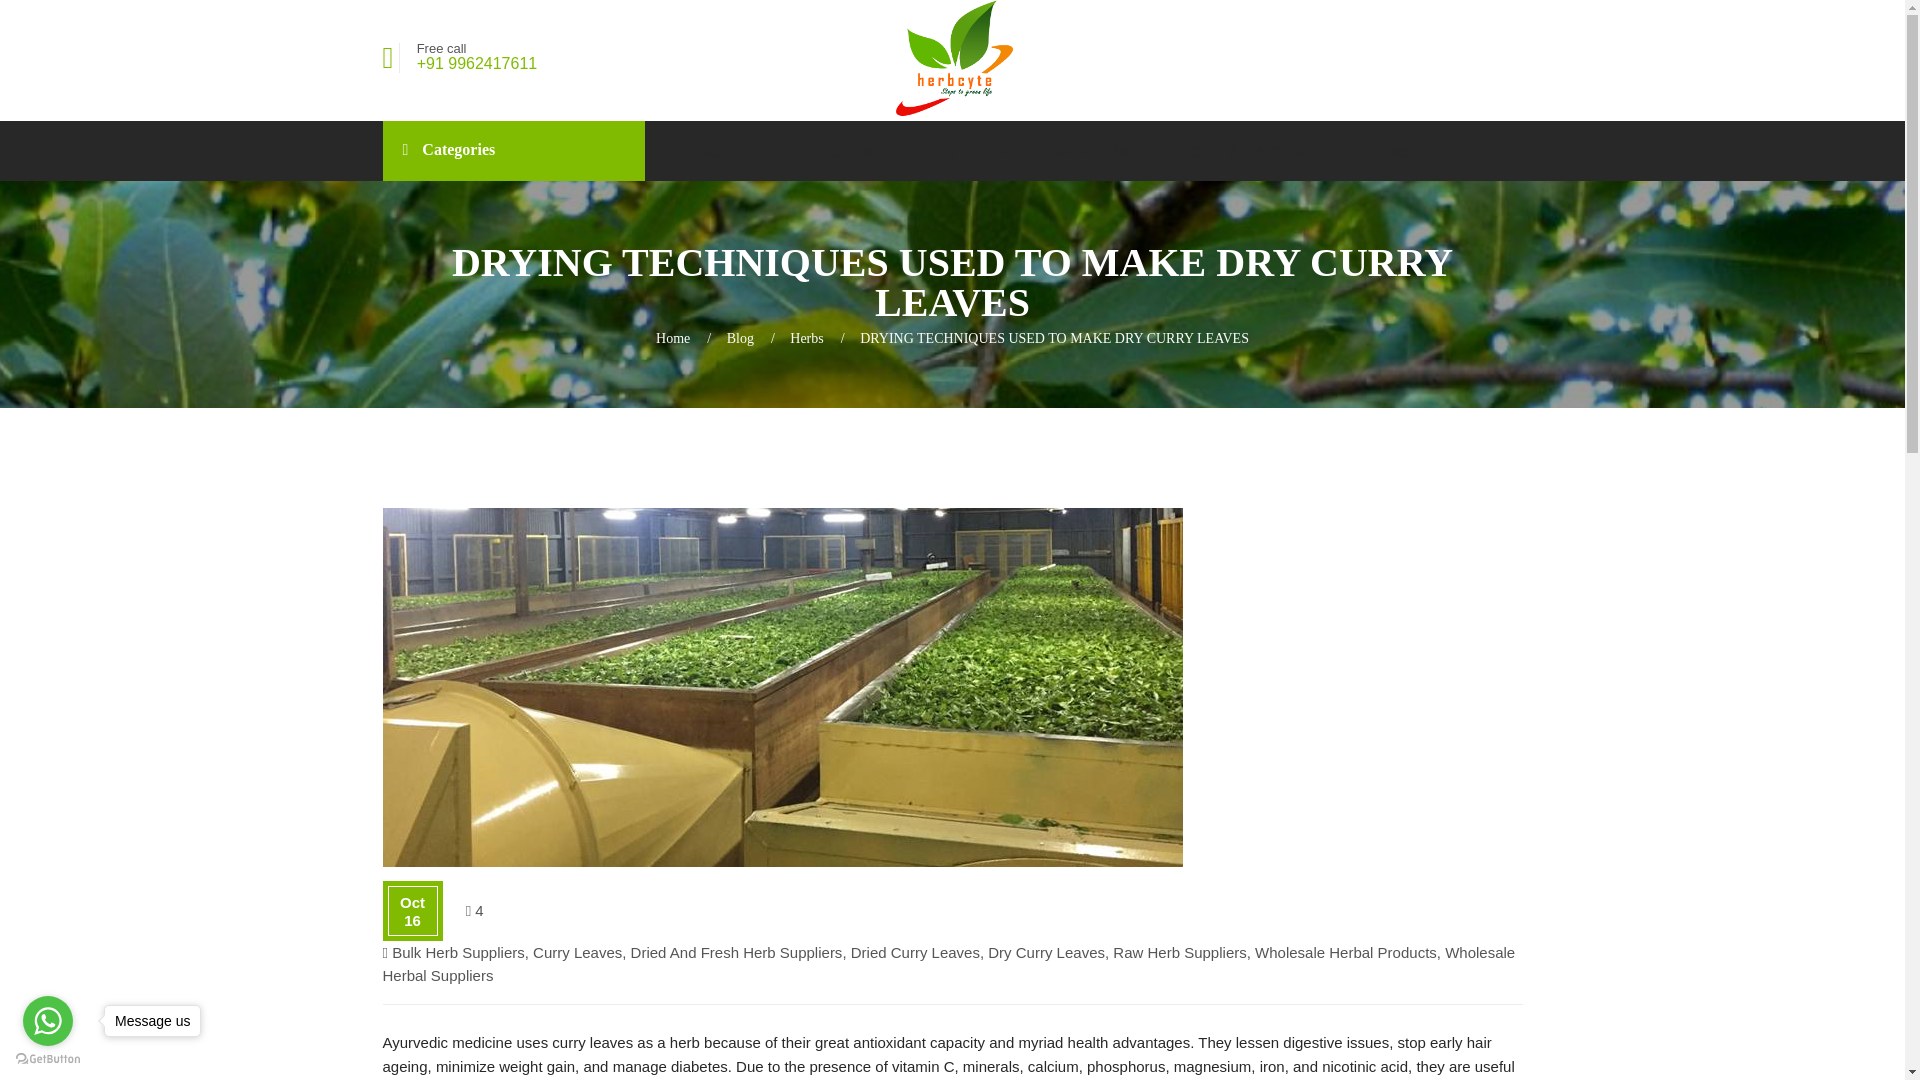  I want to click on Home, so click(672, 338).